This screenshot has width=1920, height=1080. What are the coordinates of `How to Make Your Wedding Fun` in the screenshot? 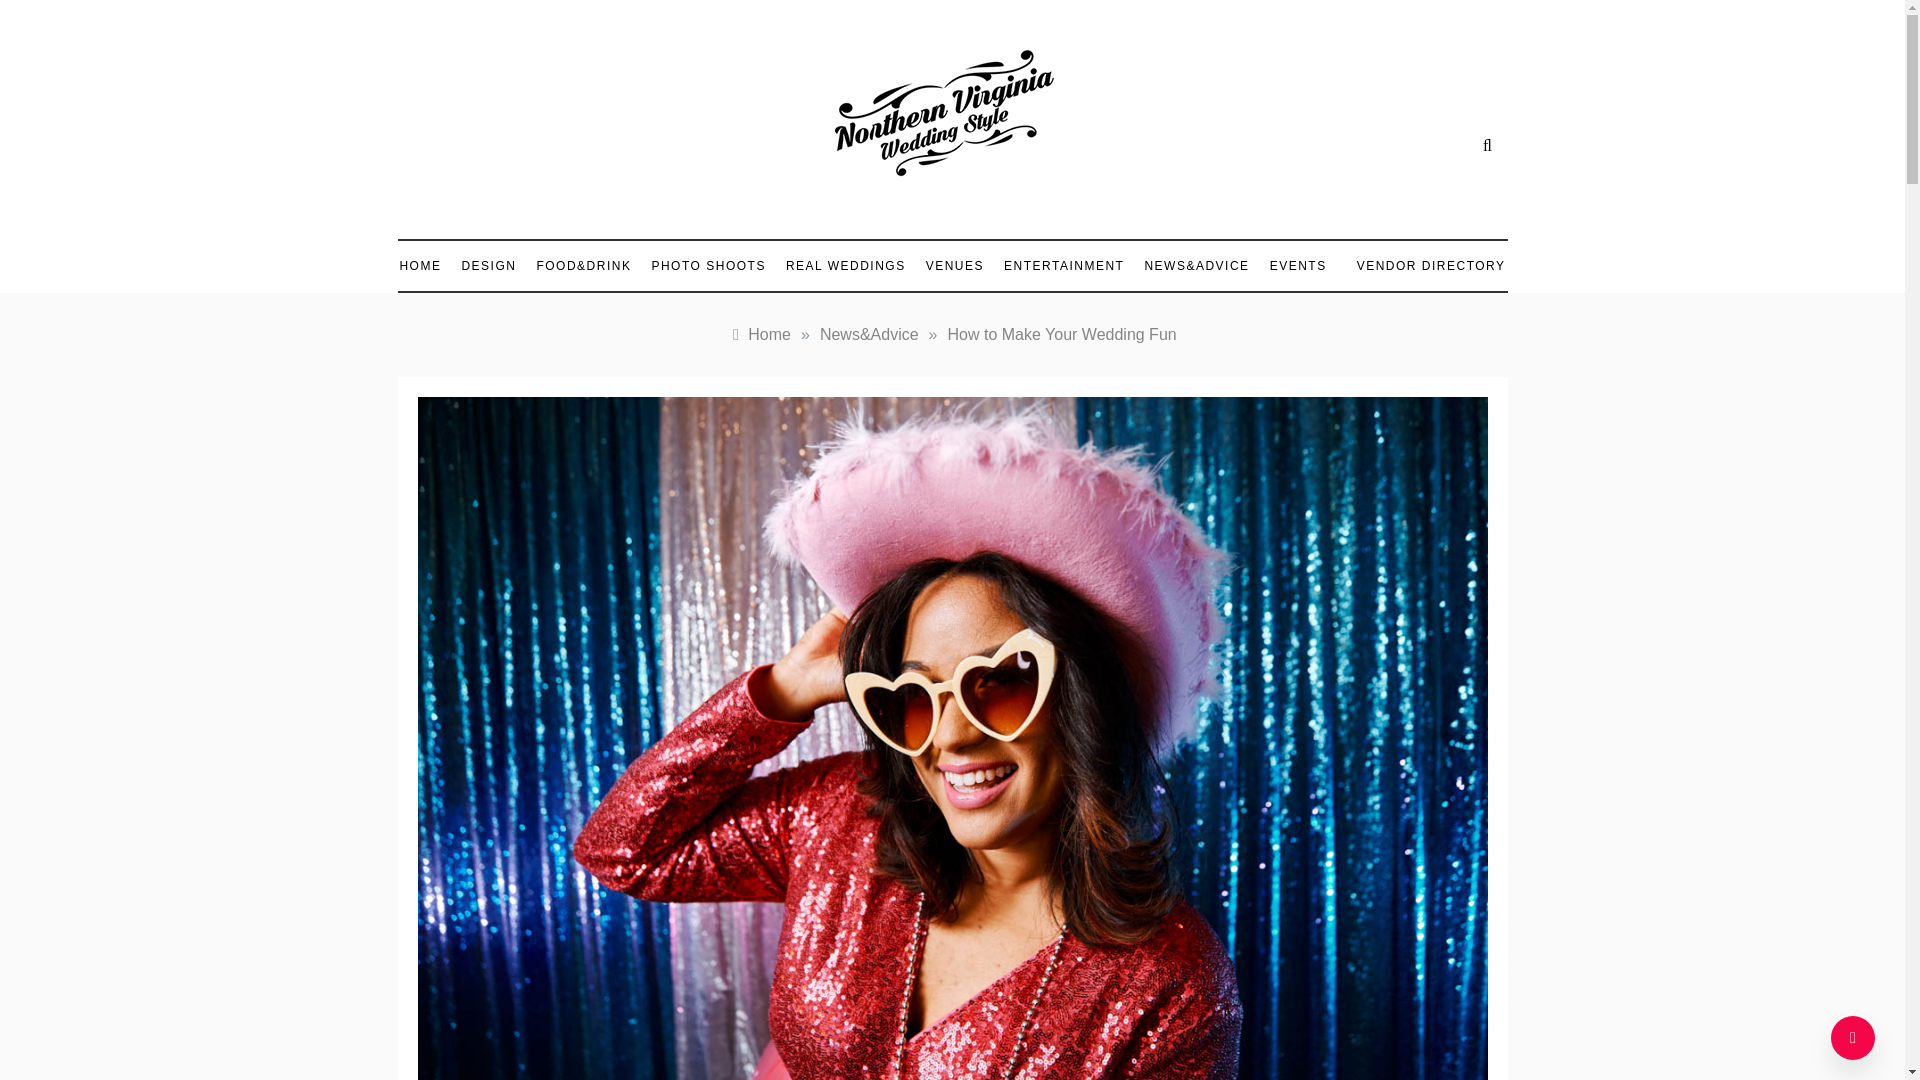 It's located at (1062, 334).